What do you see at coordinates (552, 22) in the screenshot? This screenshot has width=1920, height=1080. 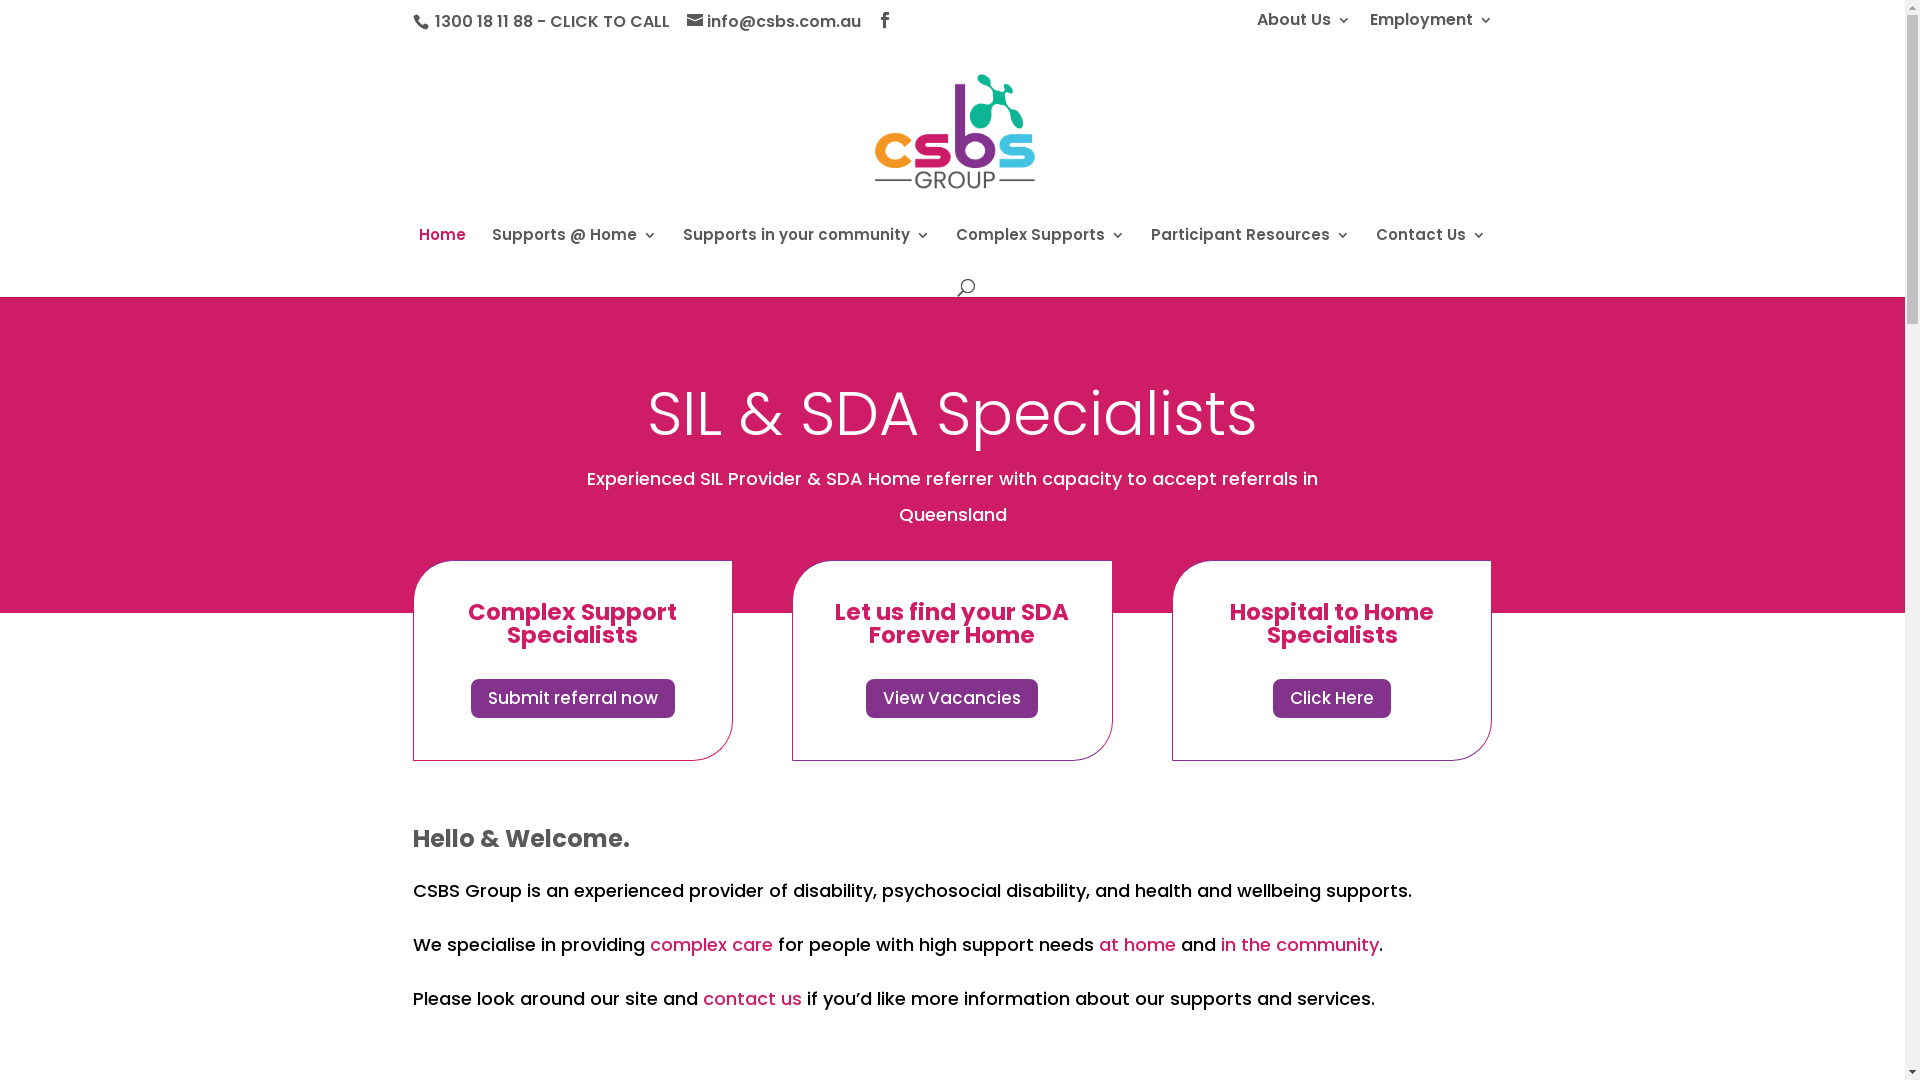 I see `1300 18 11 88 - CLICK TO CALL` at bounding box center [552, 22].